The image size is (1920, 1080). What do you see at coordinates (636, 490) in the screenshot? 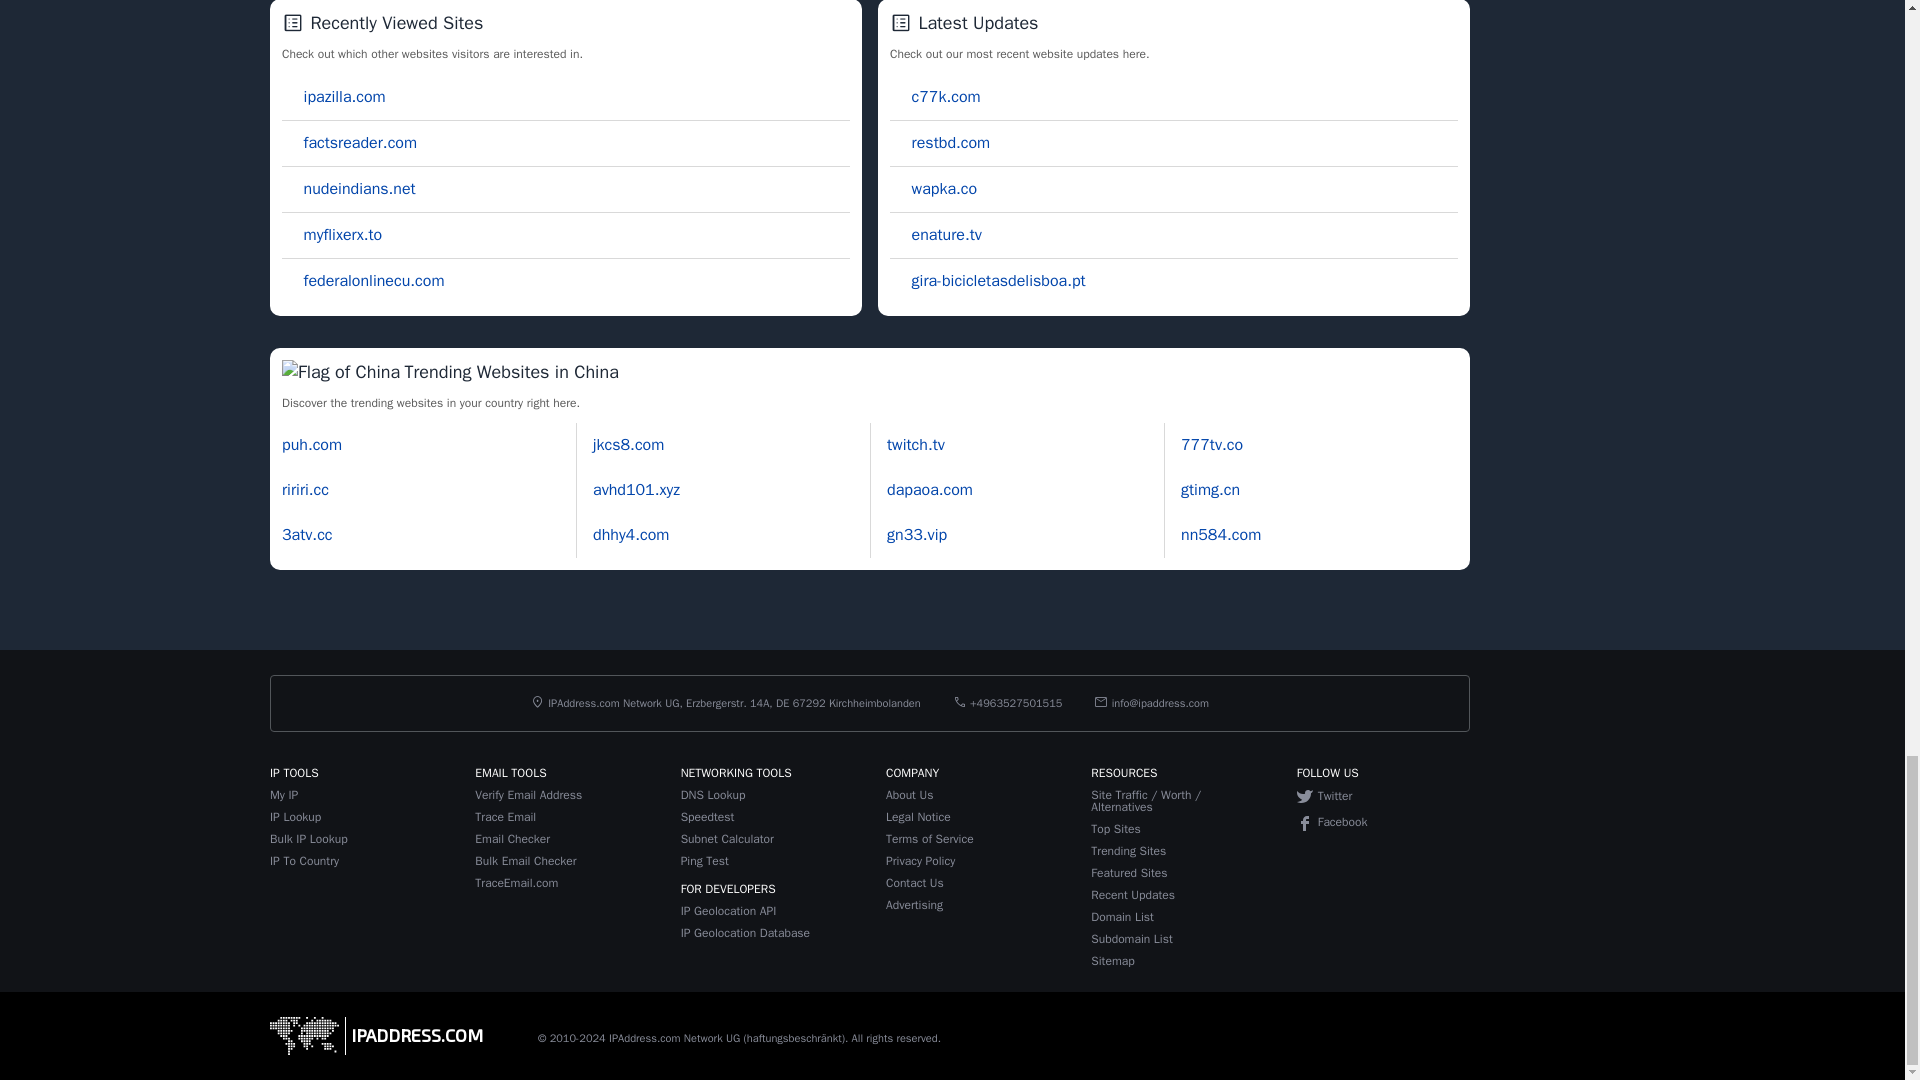
I see `avhd101.xyz` at bounding box center [636, 490].